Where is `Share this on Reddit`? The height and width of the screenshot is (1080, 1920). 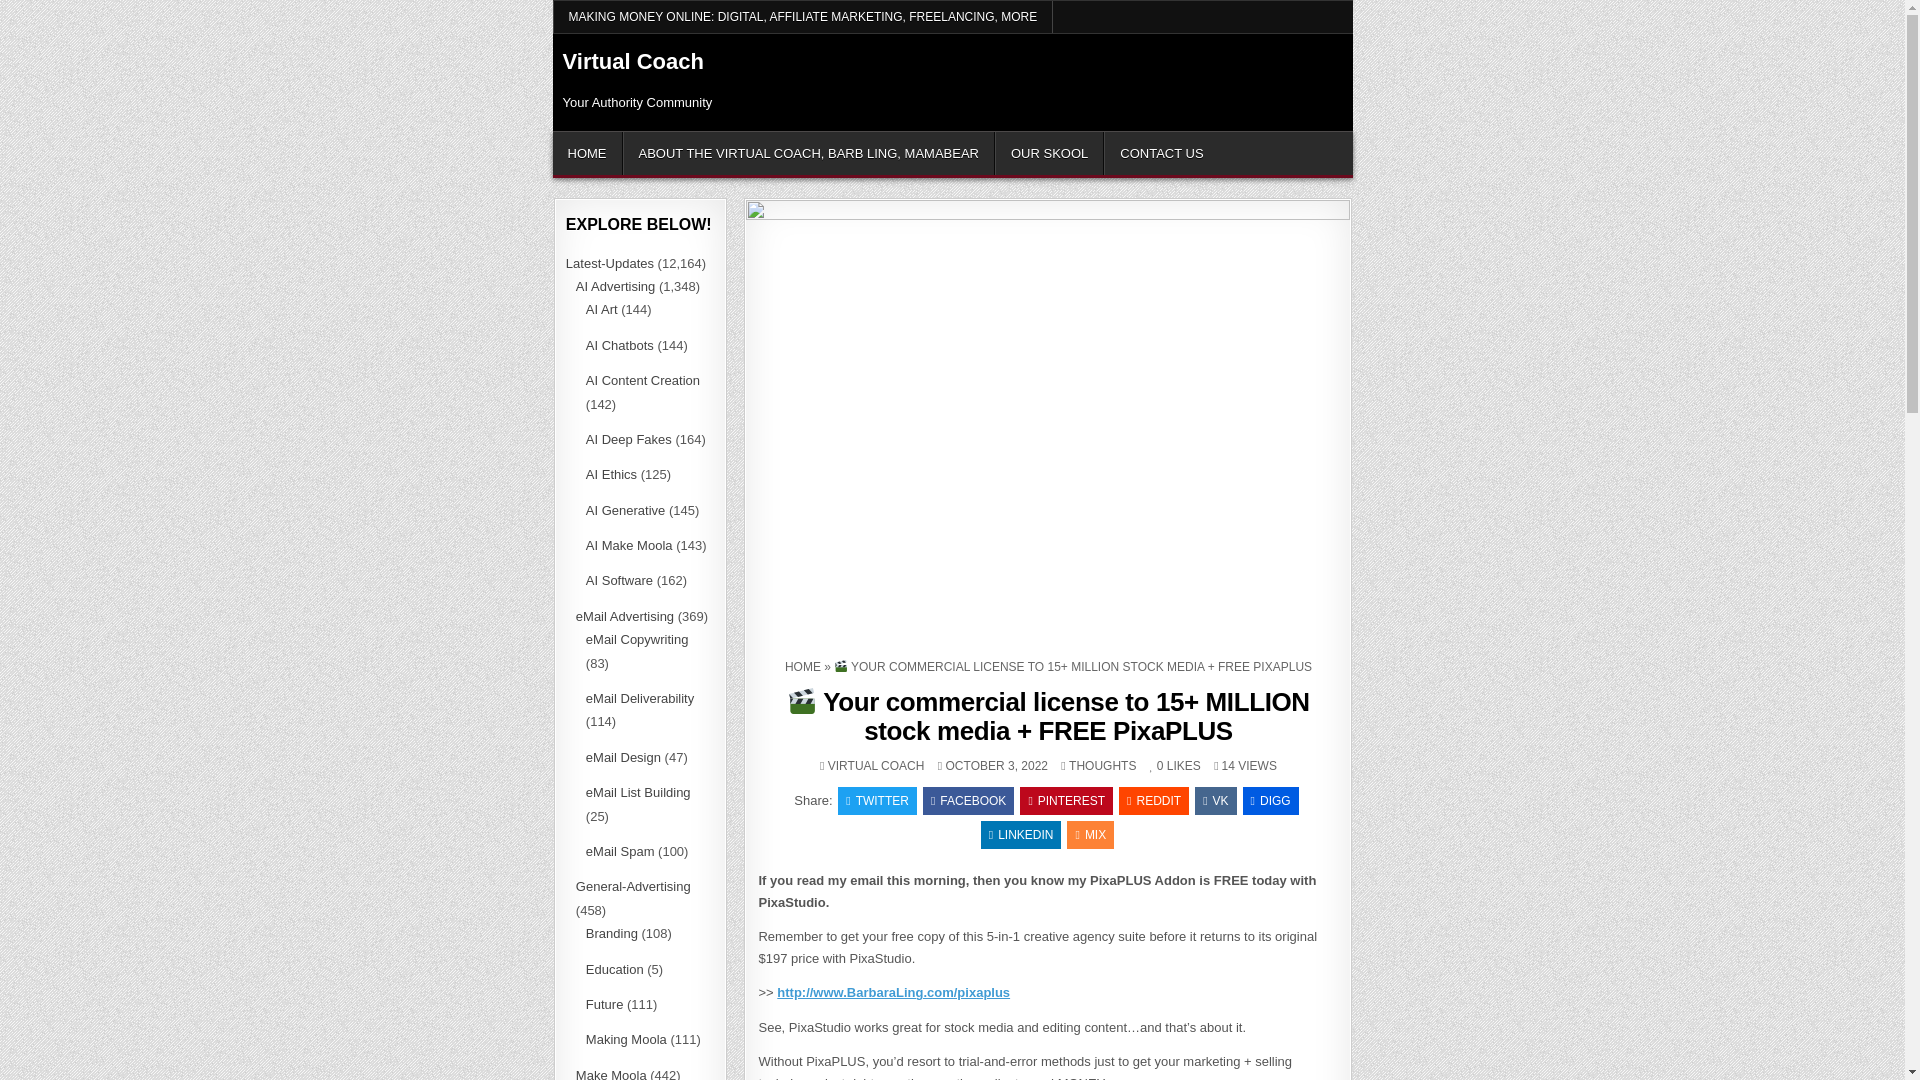 Share this on Reddit is located at coordinates (1154, 801).